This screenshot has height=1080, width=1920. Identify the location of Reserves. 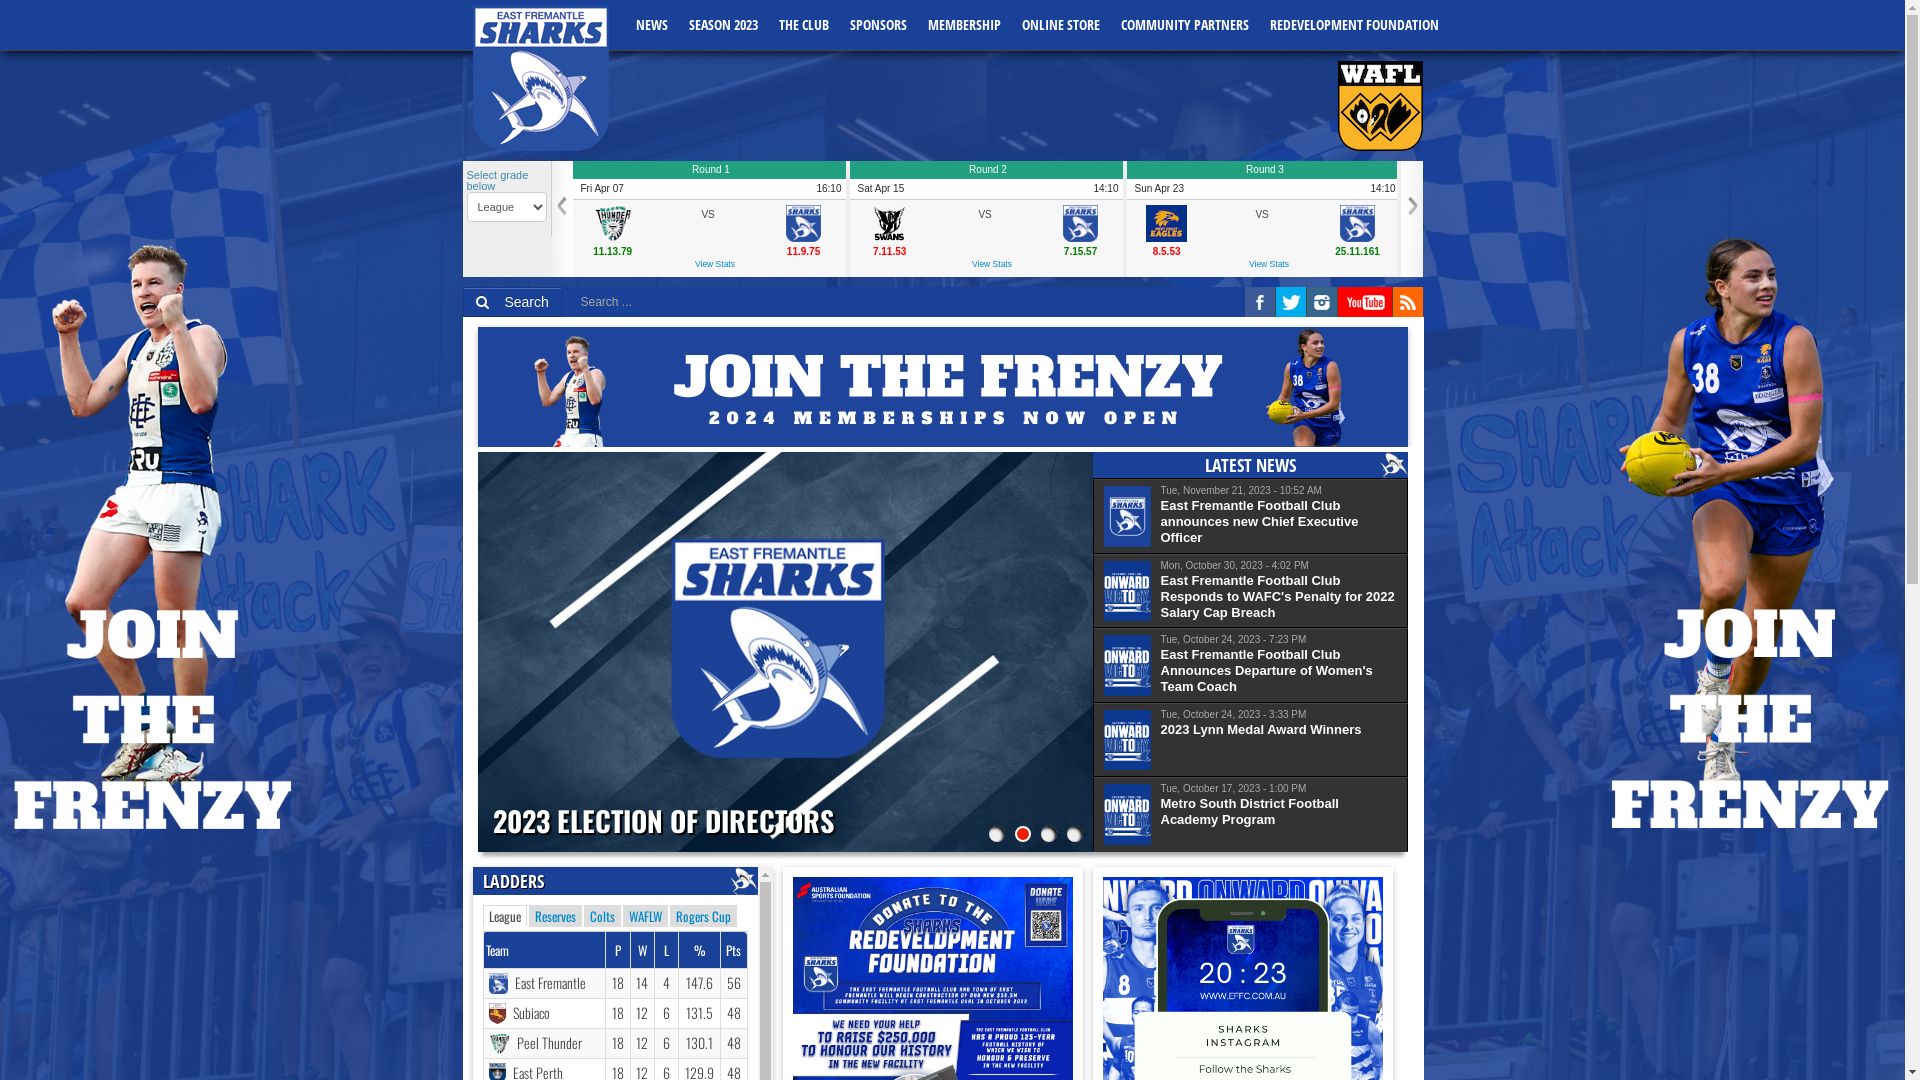
(554, 916).